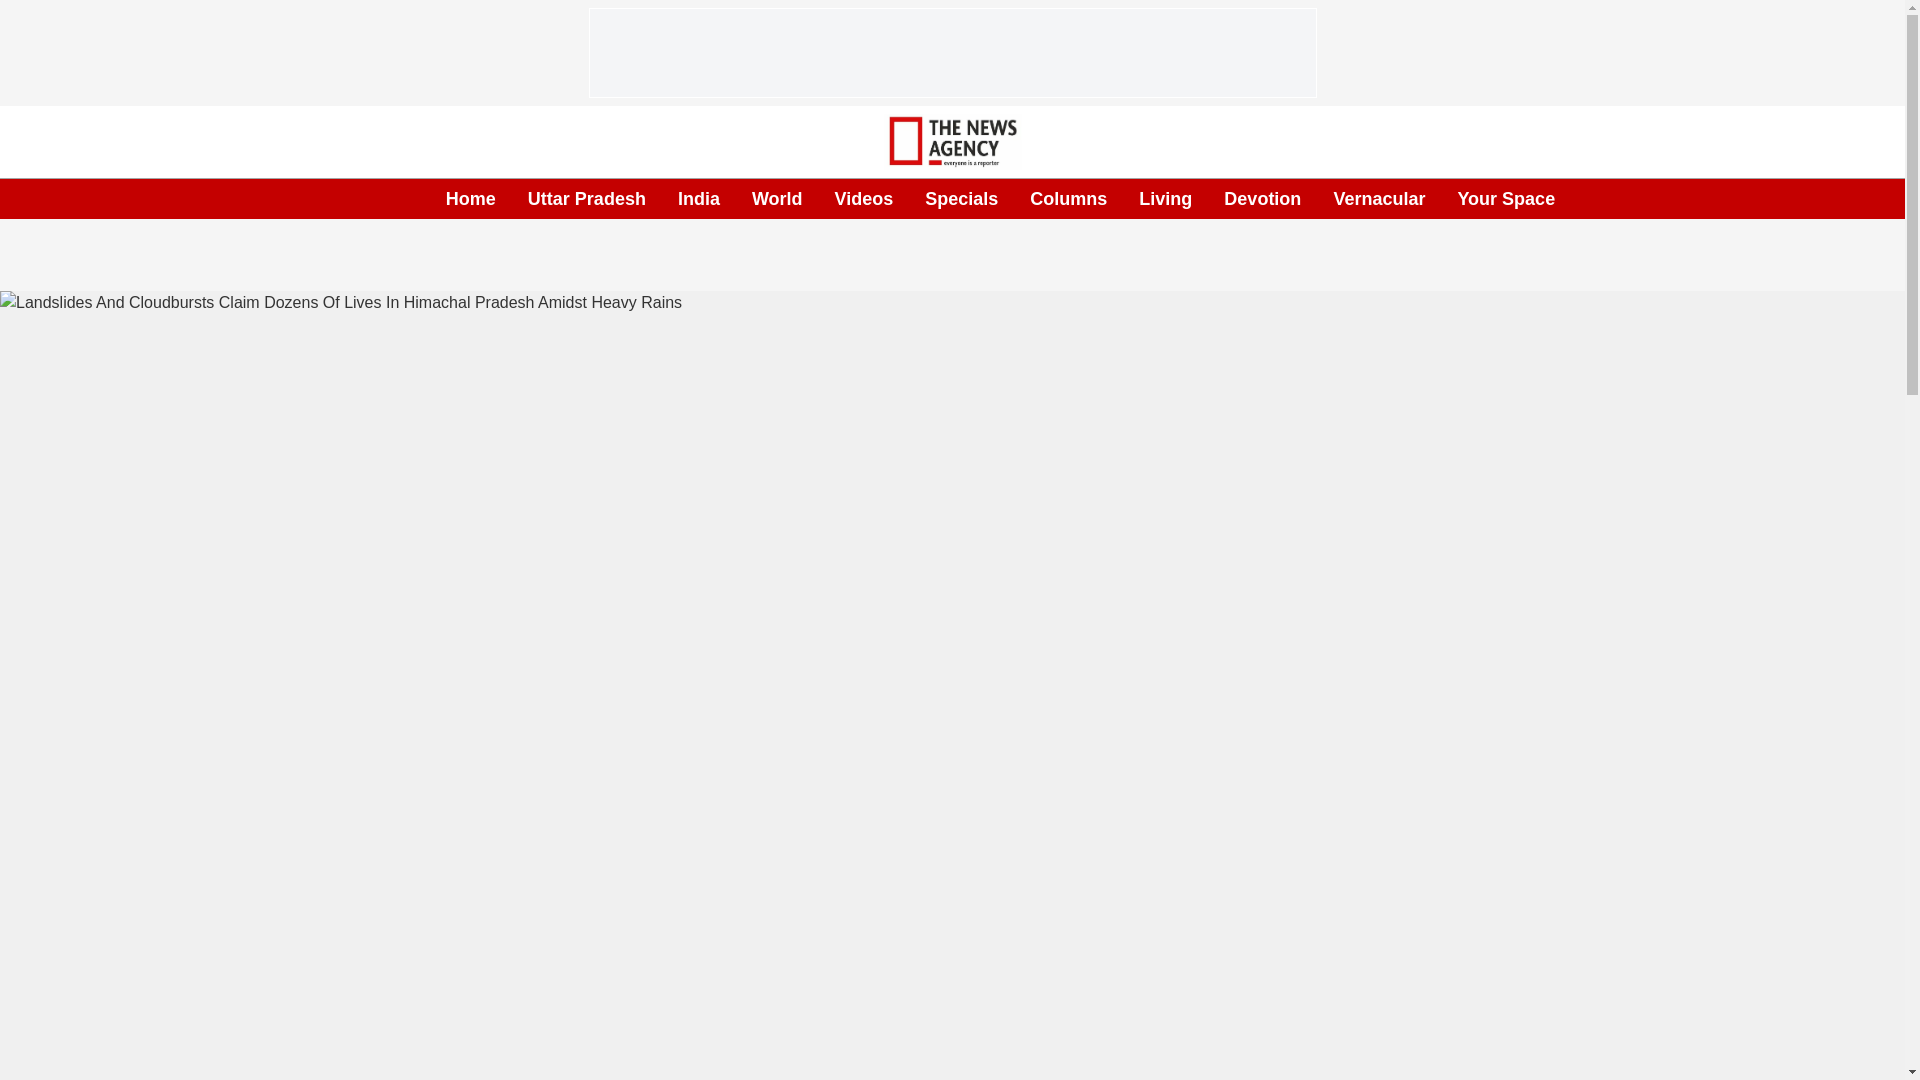 The width and height of the screenshot is (1920, 1080). What do you see at coordinates (962, 198) in the screenshot?
I see `Specials` at bounding box center [962, 198].